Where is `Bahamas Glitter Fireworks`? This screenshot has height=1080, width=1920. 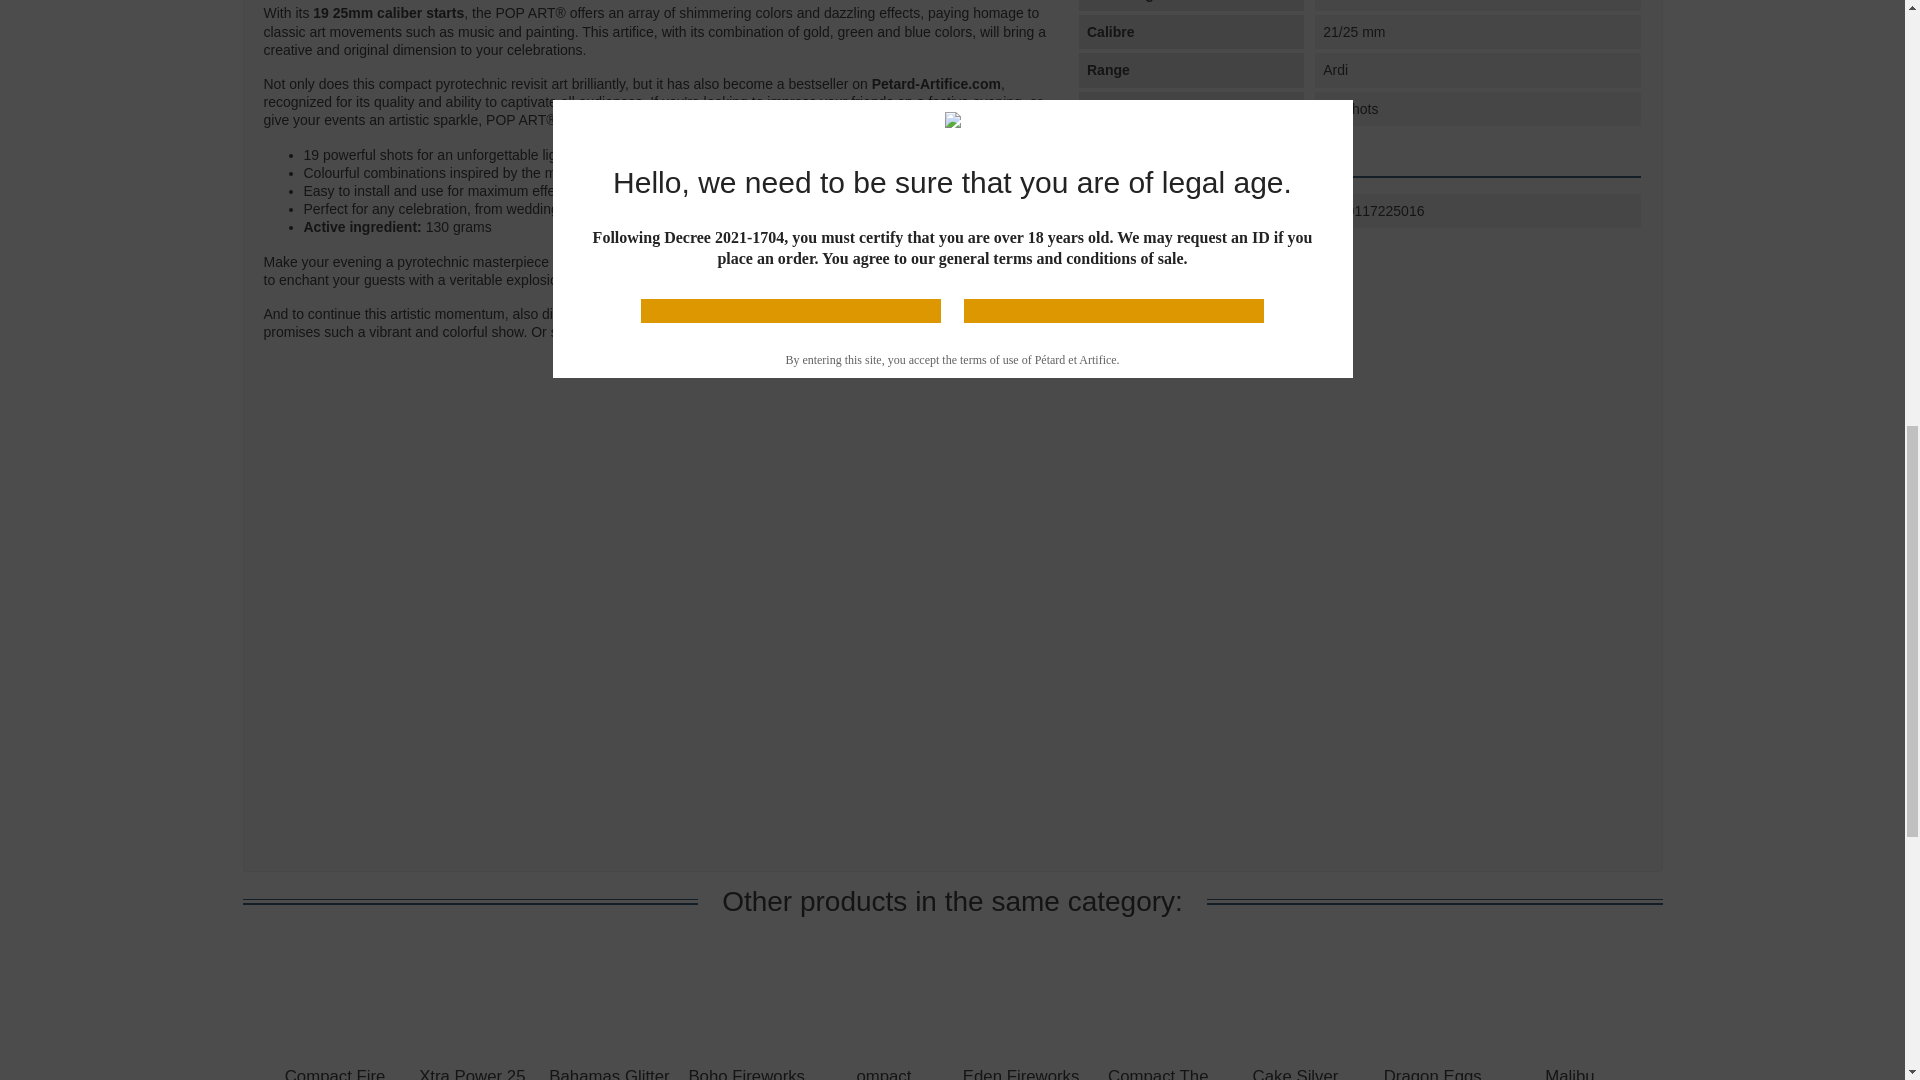 Bahamas Glitter Fireworks is located at coordinates (608, 1074).